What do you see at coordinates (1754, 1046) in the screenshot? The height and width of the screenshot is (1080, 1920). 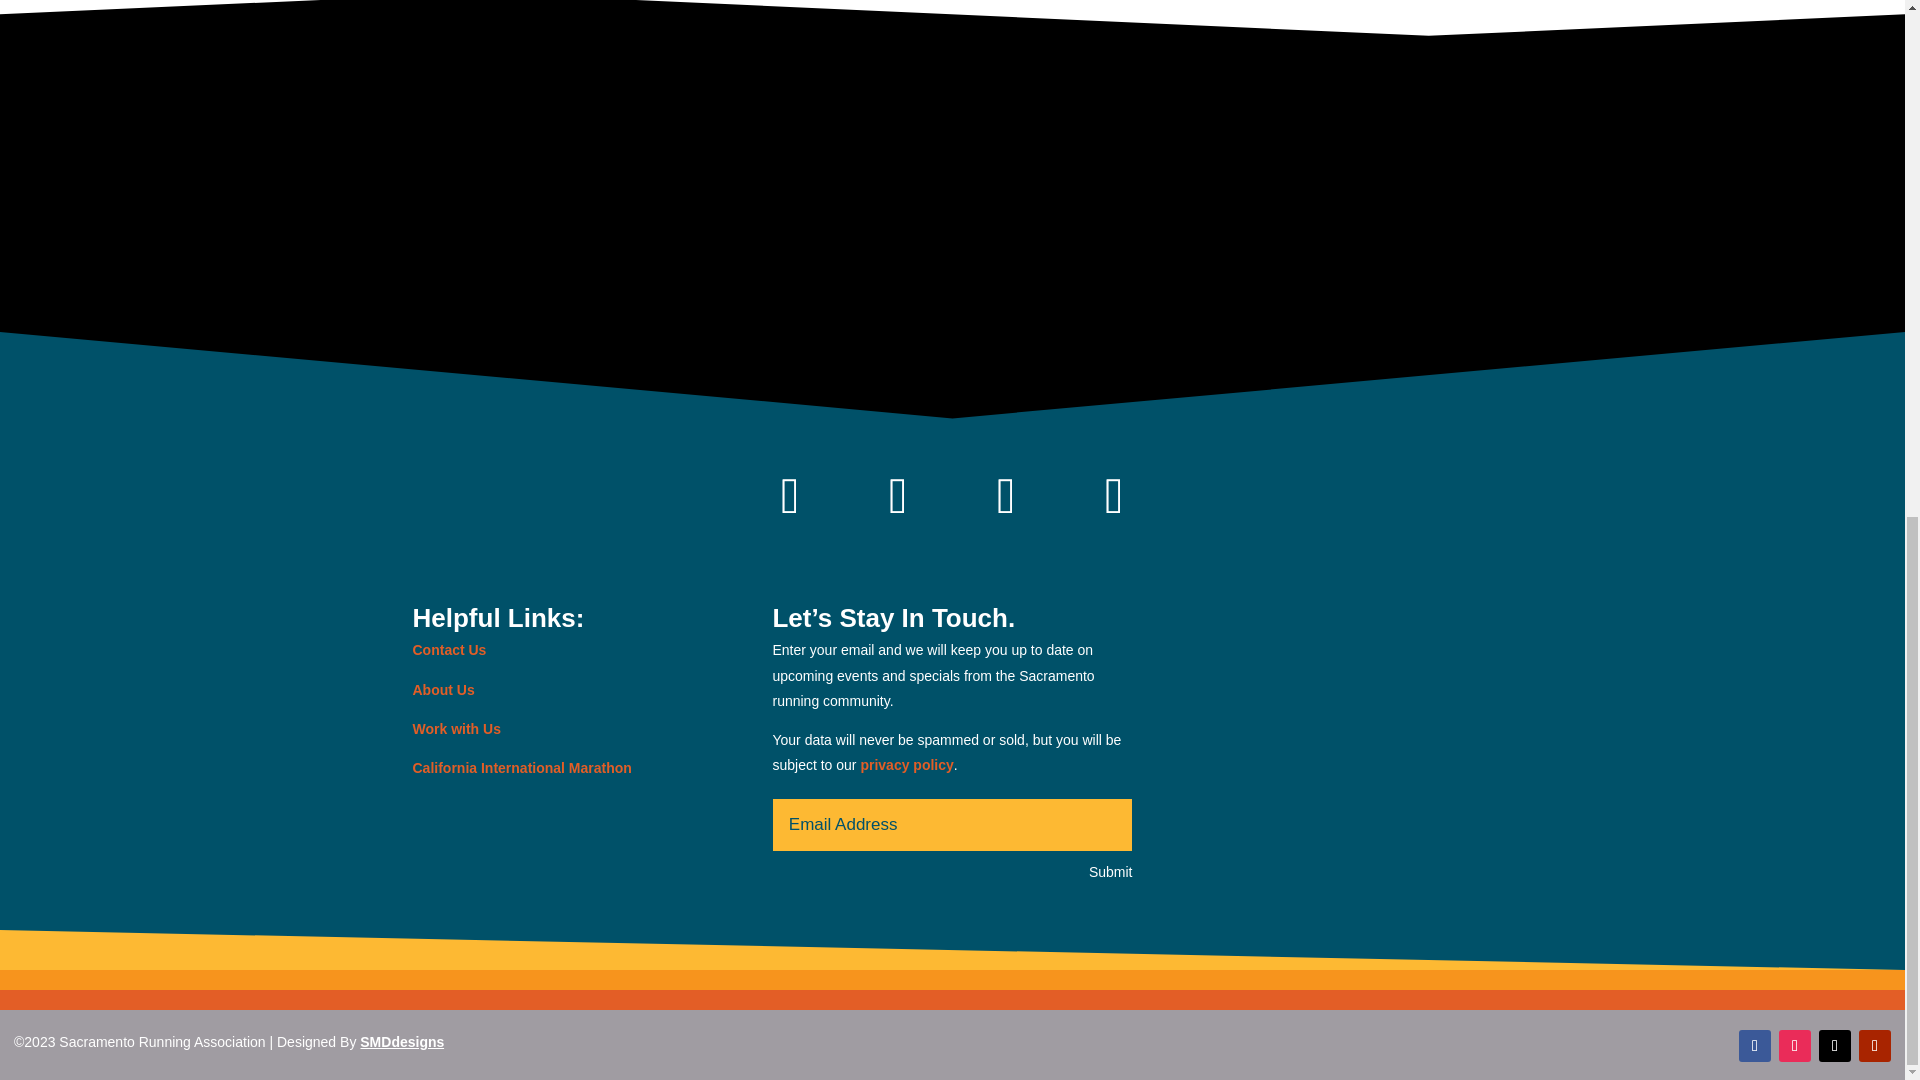 I see `Follow on Facebook` at bounding box center [1754, 1046].